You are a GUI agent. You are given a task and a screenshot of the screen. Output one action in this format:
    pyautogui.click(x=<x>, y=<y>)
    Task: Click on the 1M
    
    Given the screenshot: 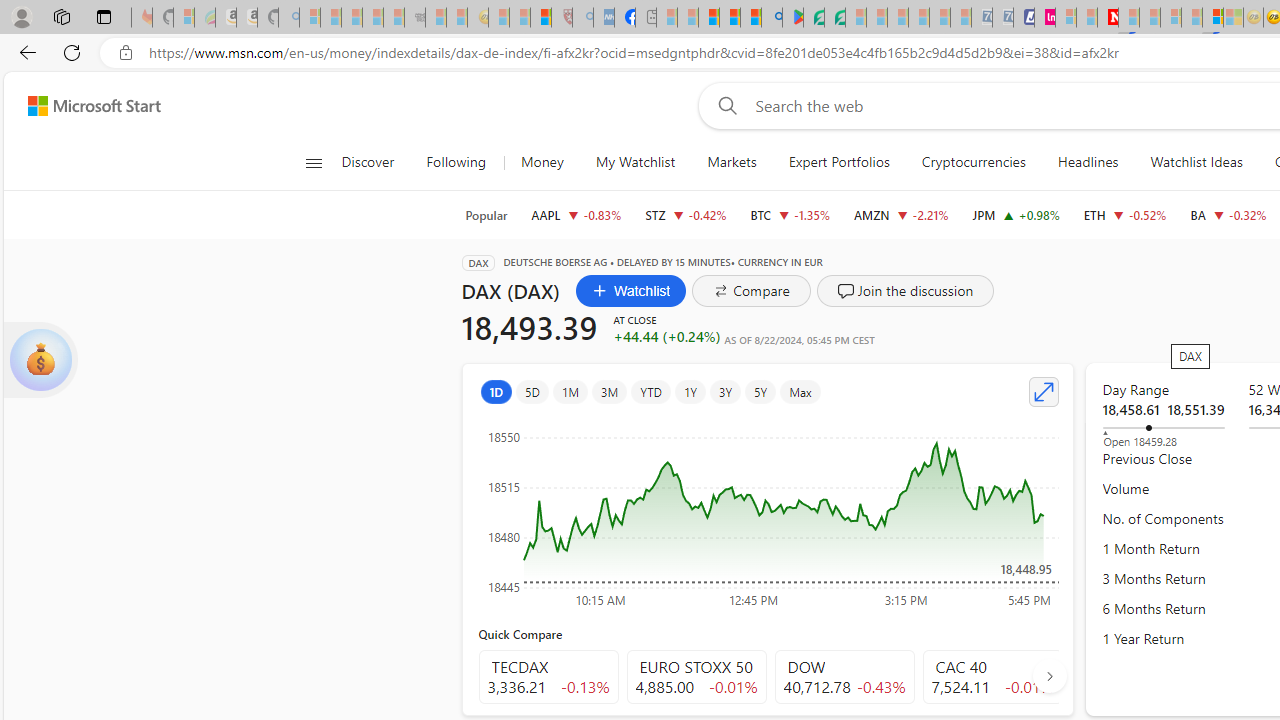 What is the action you would take?
    pyautogui.click(x=570, y=392)
    